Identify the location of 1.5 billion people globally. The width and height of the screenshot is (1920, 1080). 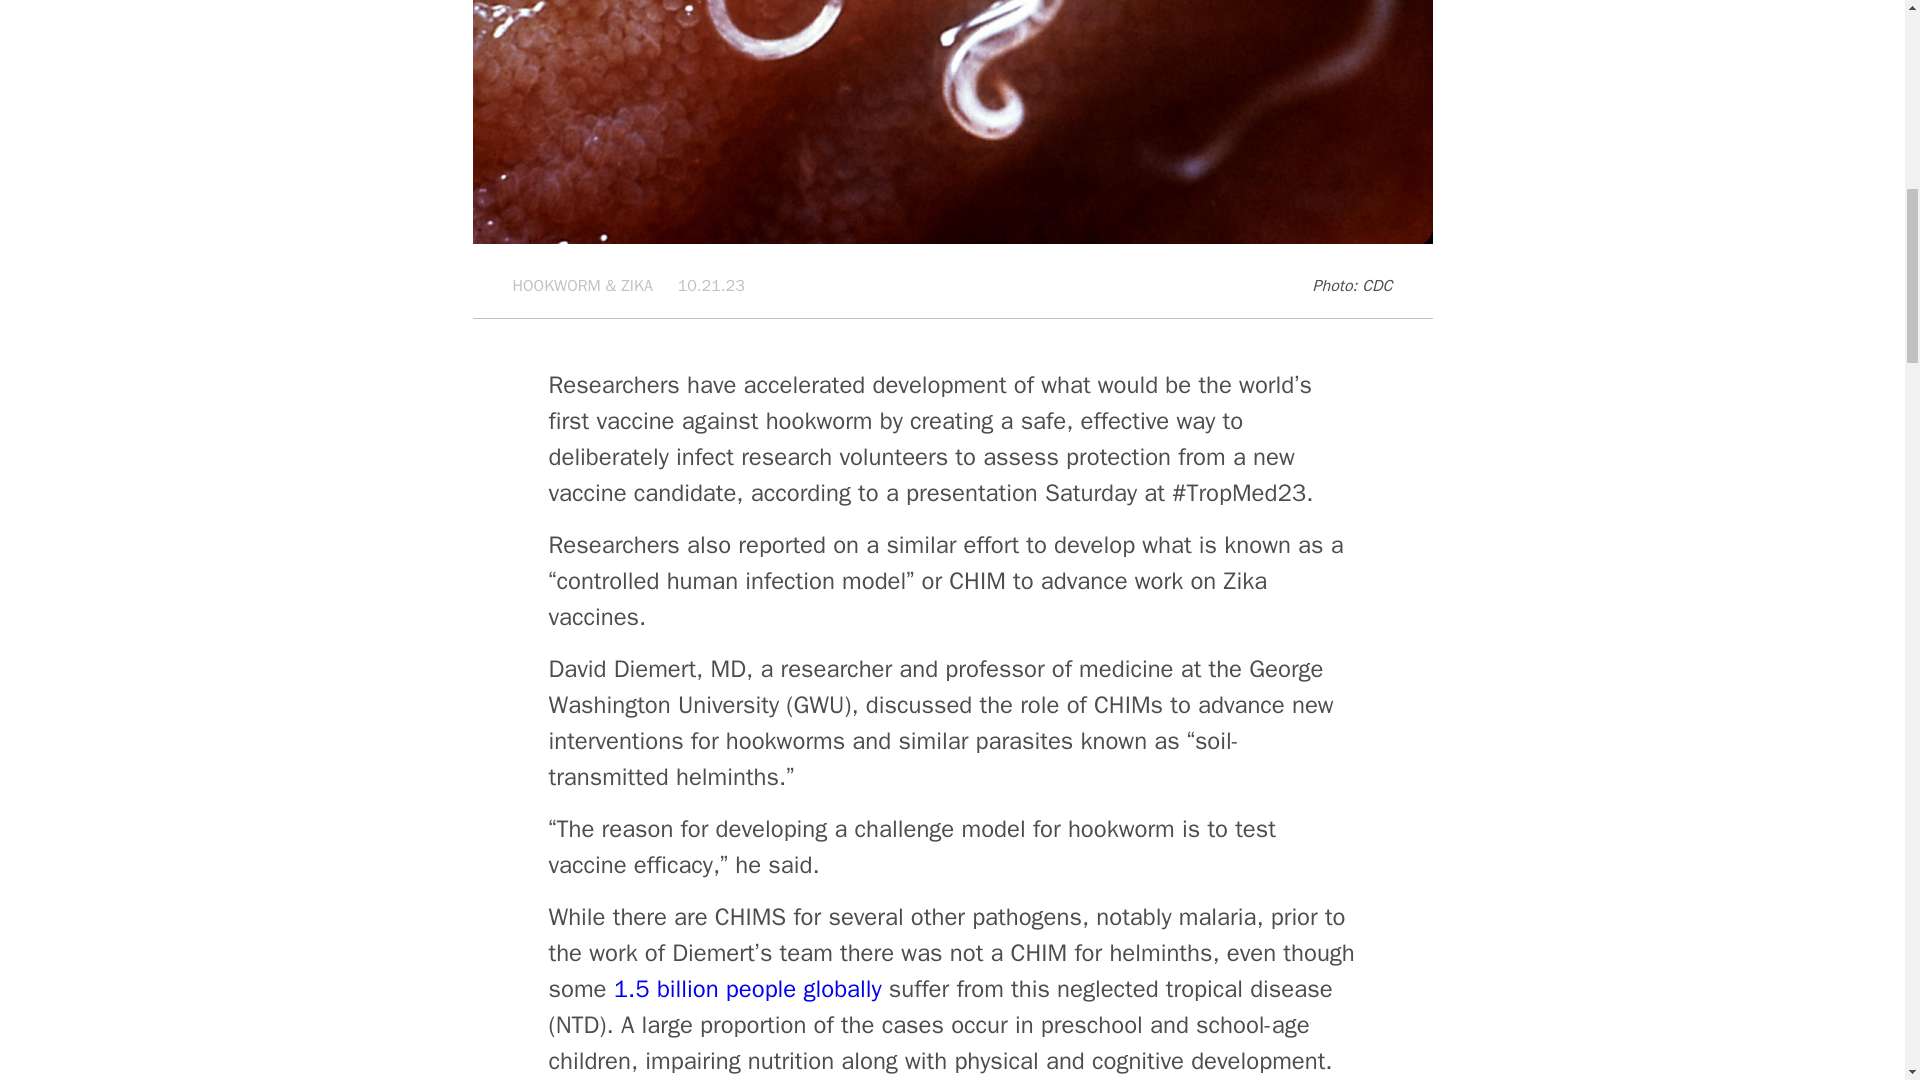
(748, 989).